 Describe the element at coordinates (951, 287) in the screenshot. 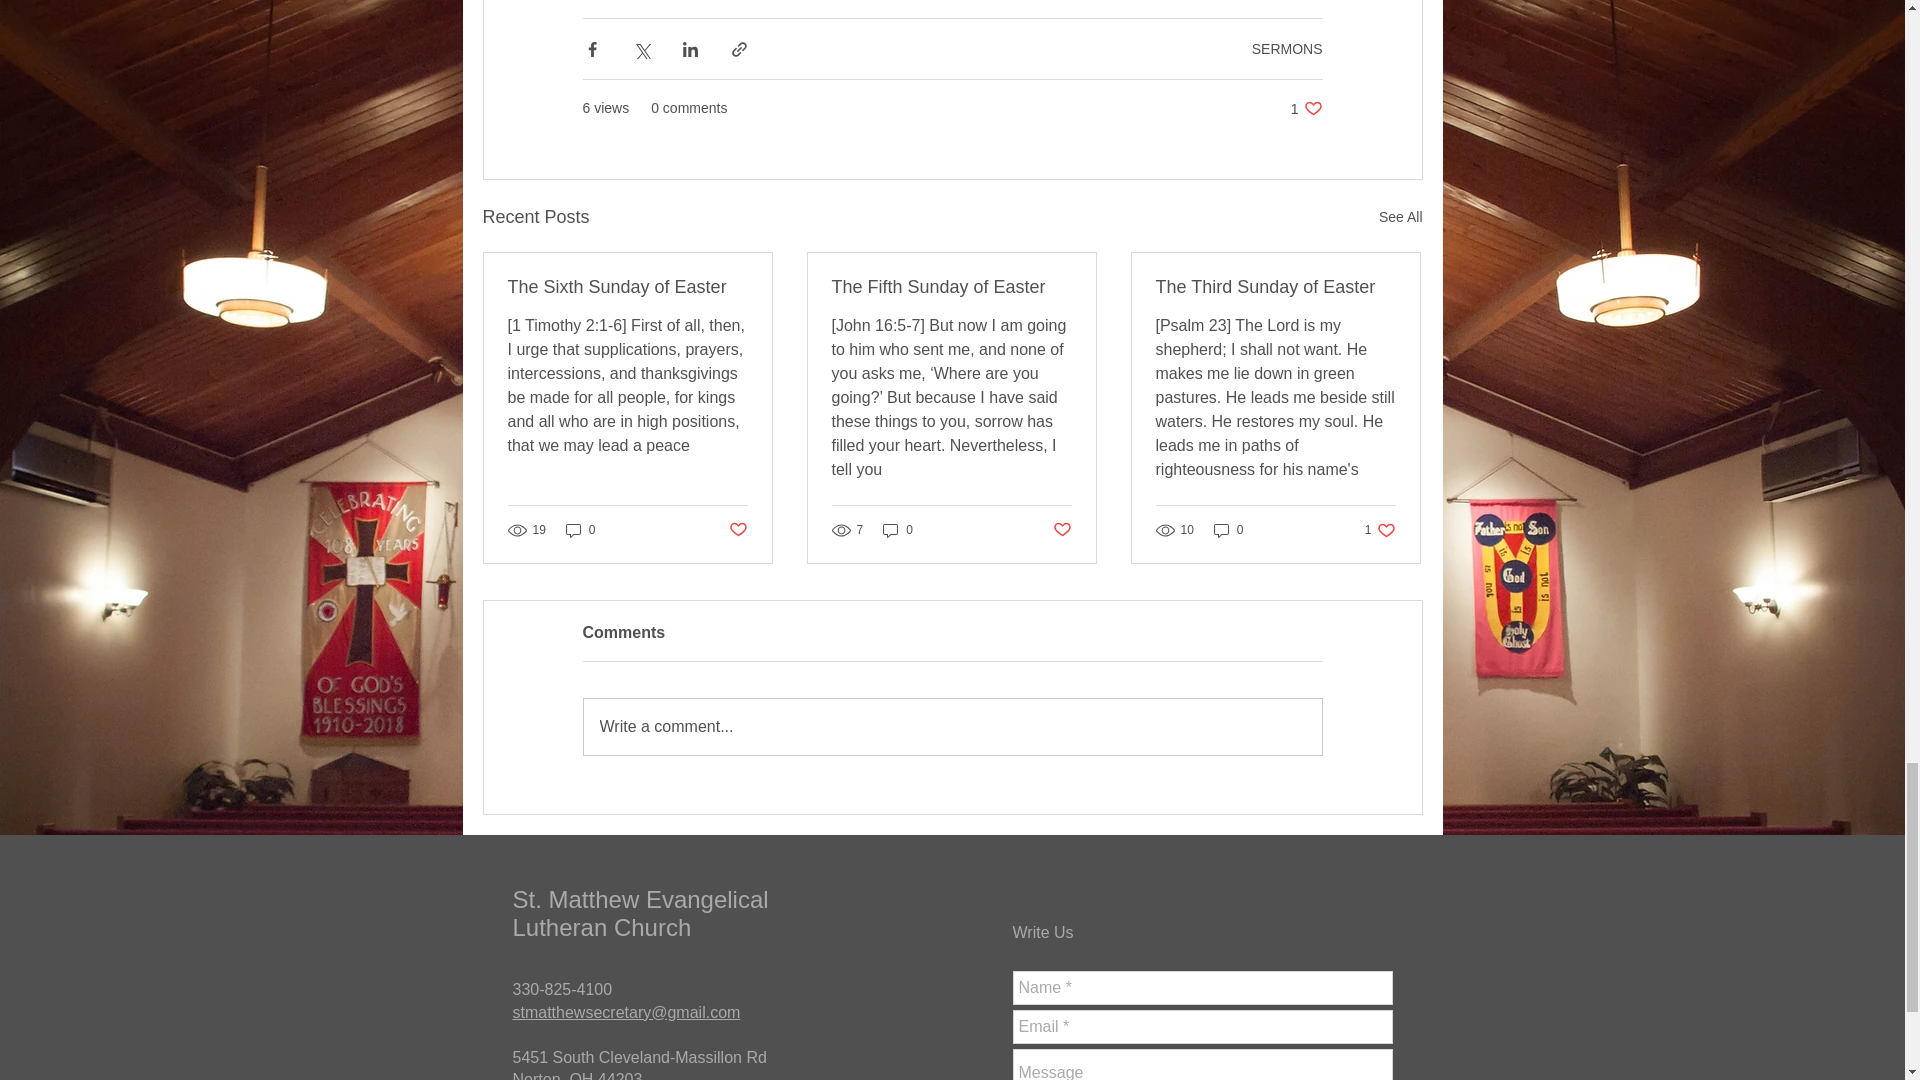

I see `0` at that location.